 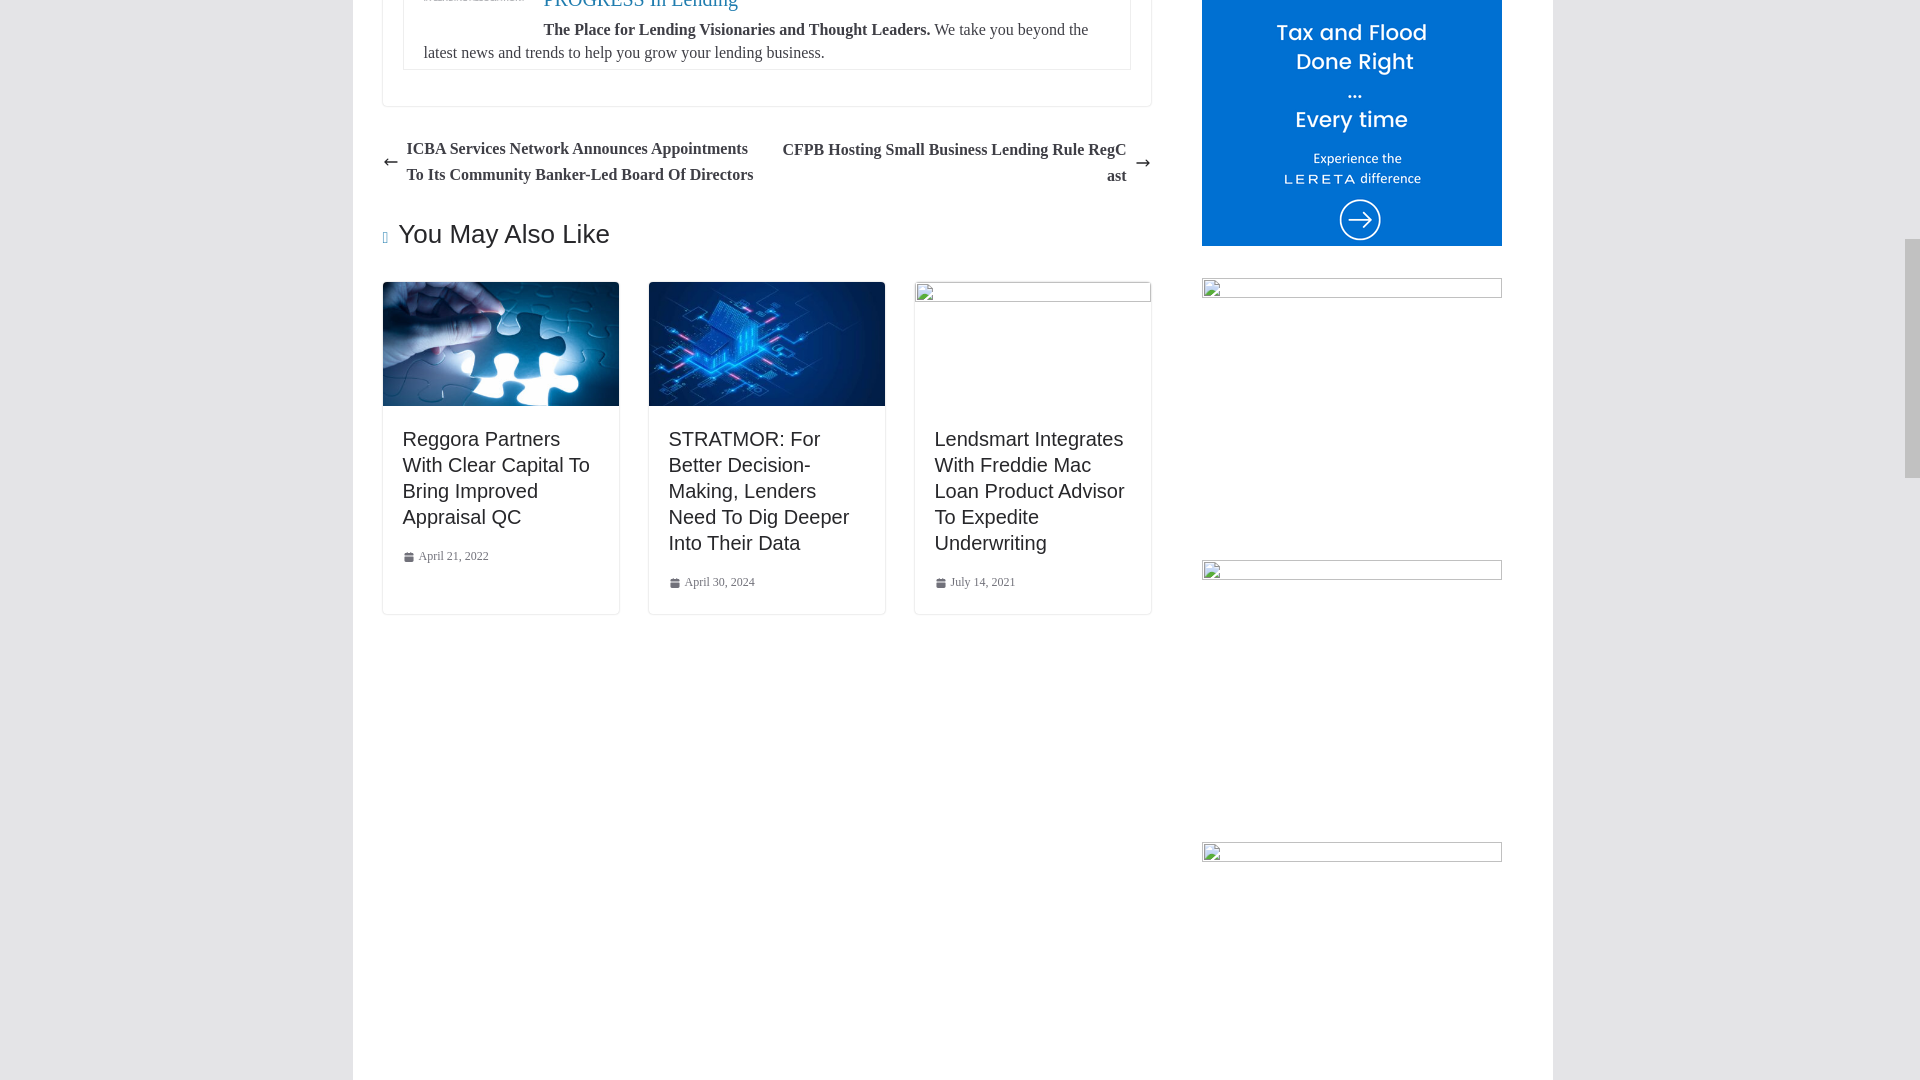 What do you see at coordinates (962, 162) in the screenshot?
I see `CFPB Hosting Small Business Lending Rule RegCast` at bounding box center [962, 162].